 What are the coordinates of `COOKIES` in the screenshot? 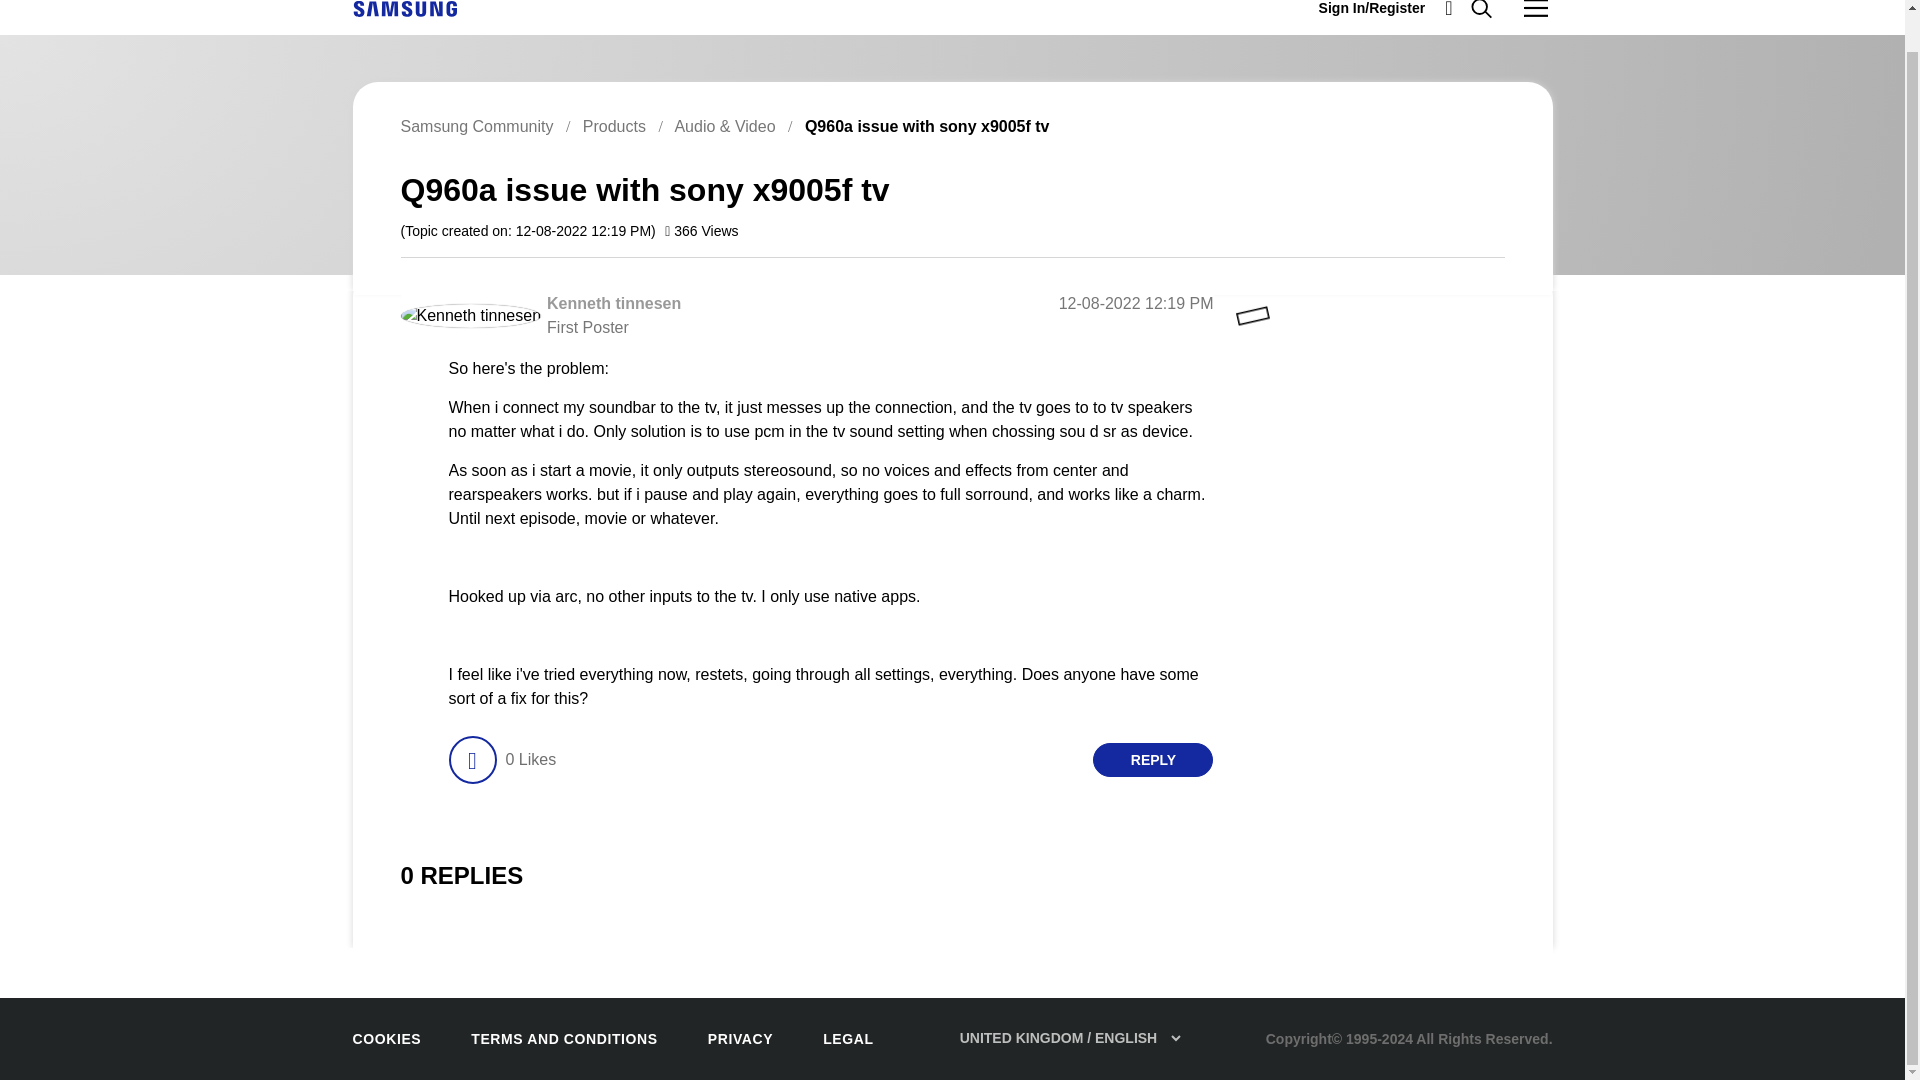 It's located at (386, 1038).